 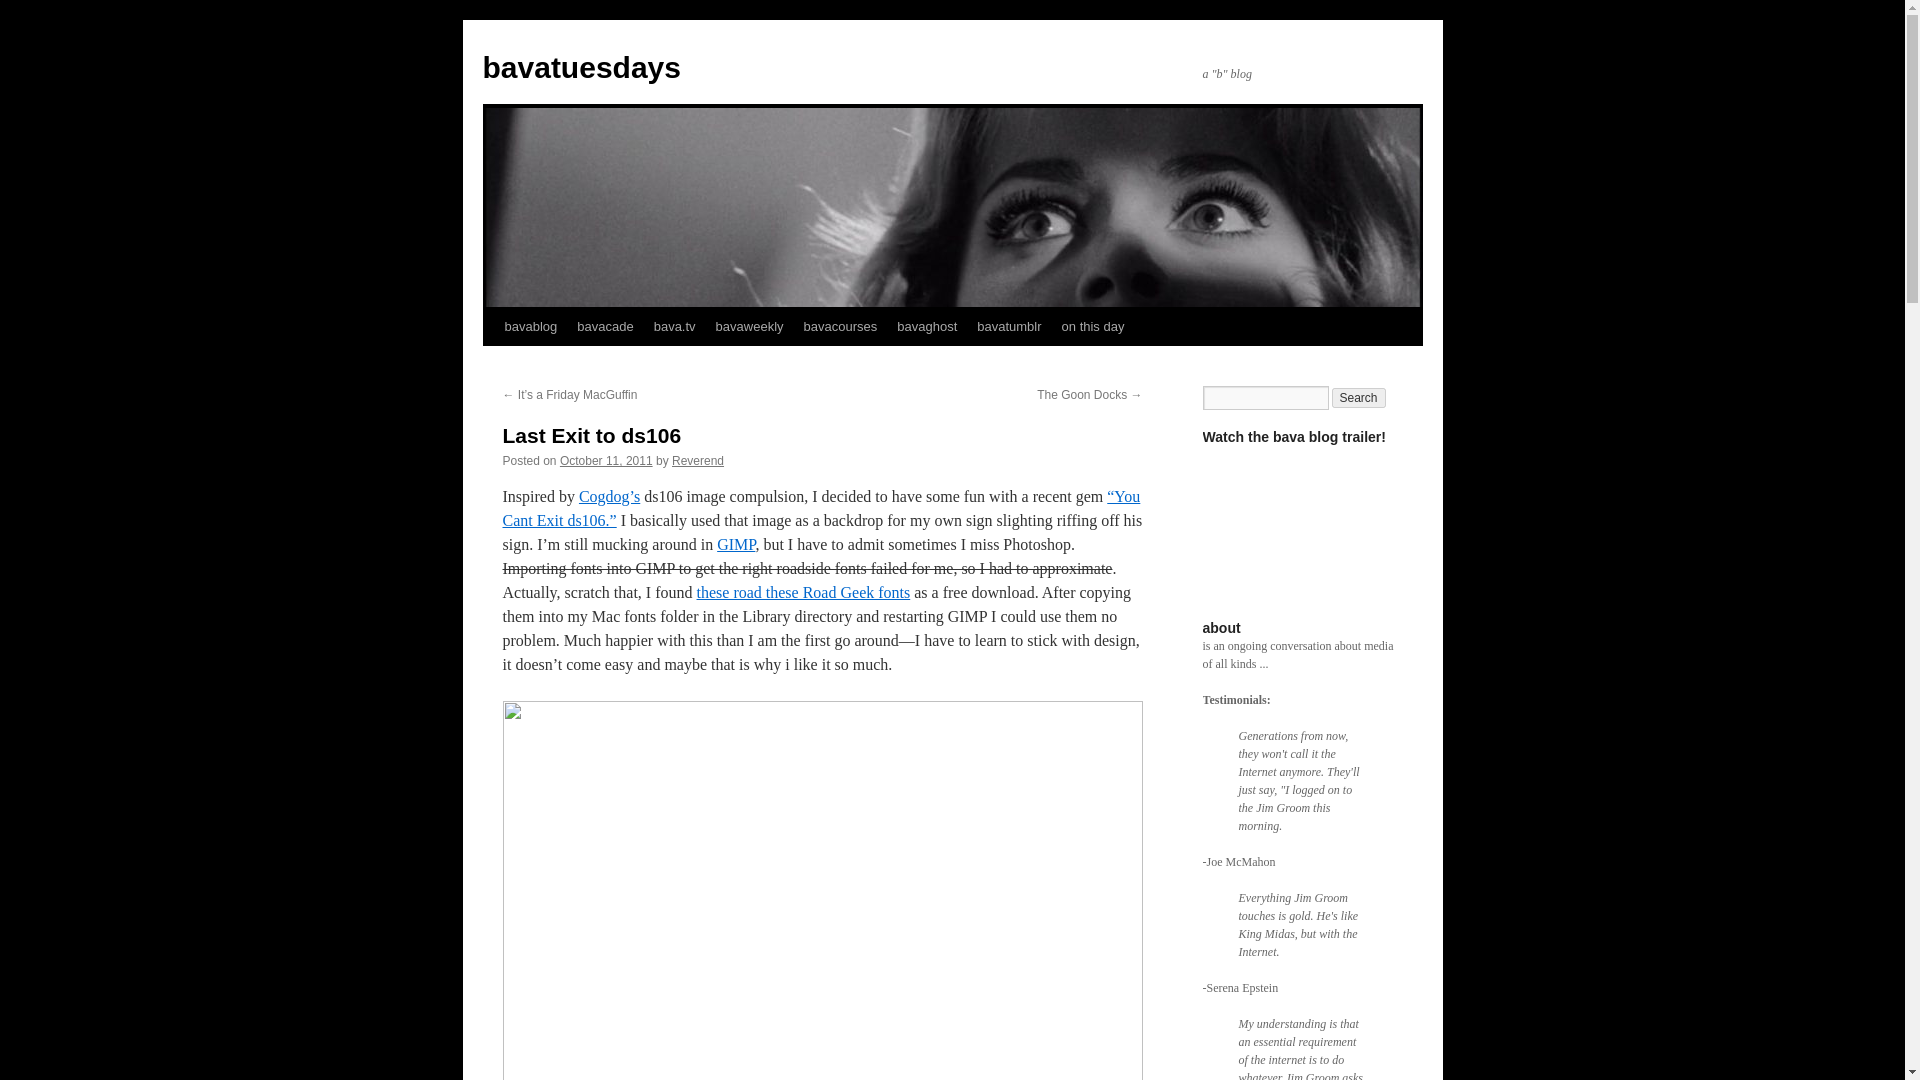 I want to click on View all posts by Reverend, so click(x=698, y=460).